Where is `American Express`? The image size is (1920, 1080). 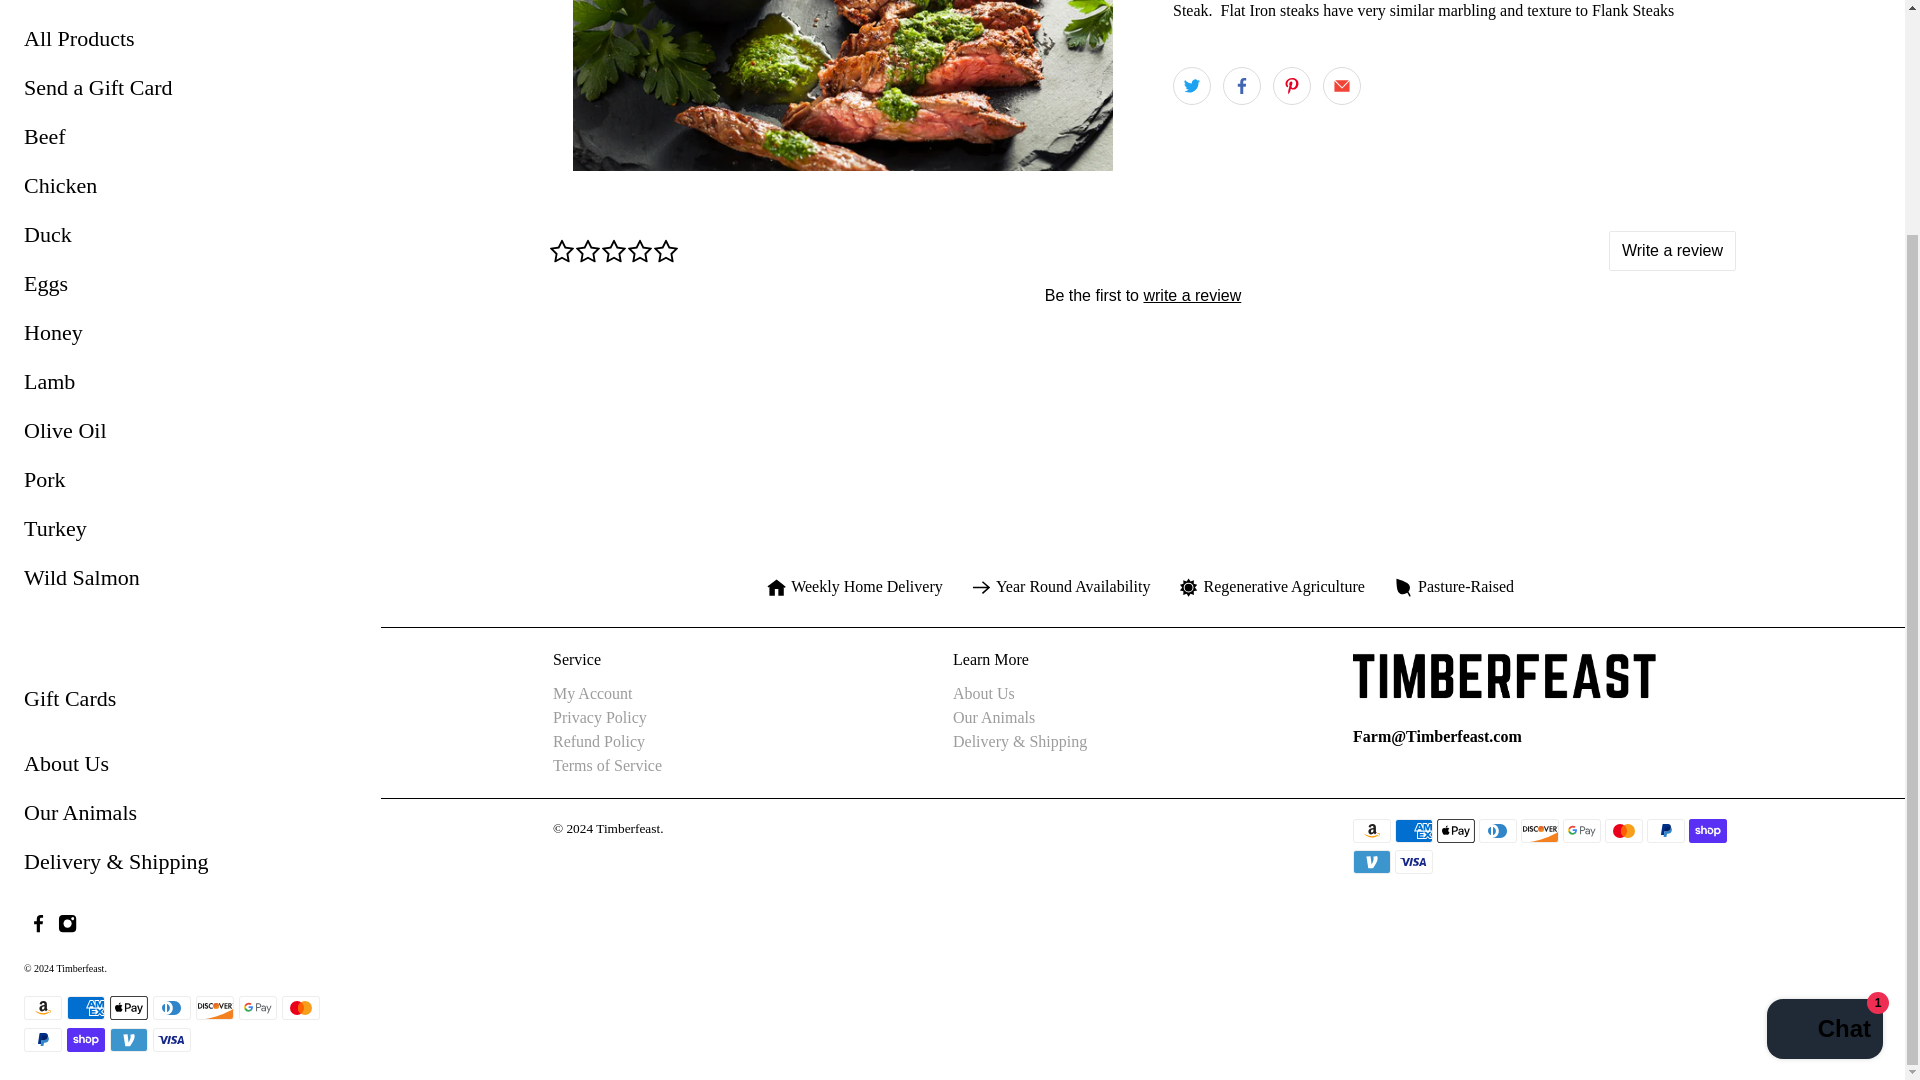 American Express is located at coordinates (86, 1007).